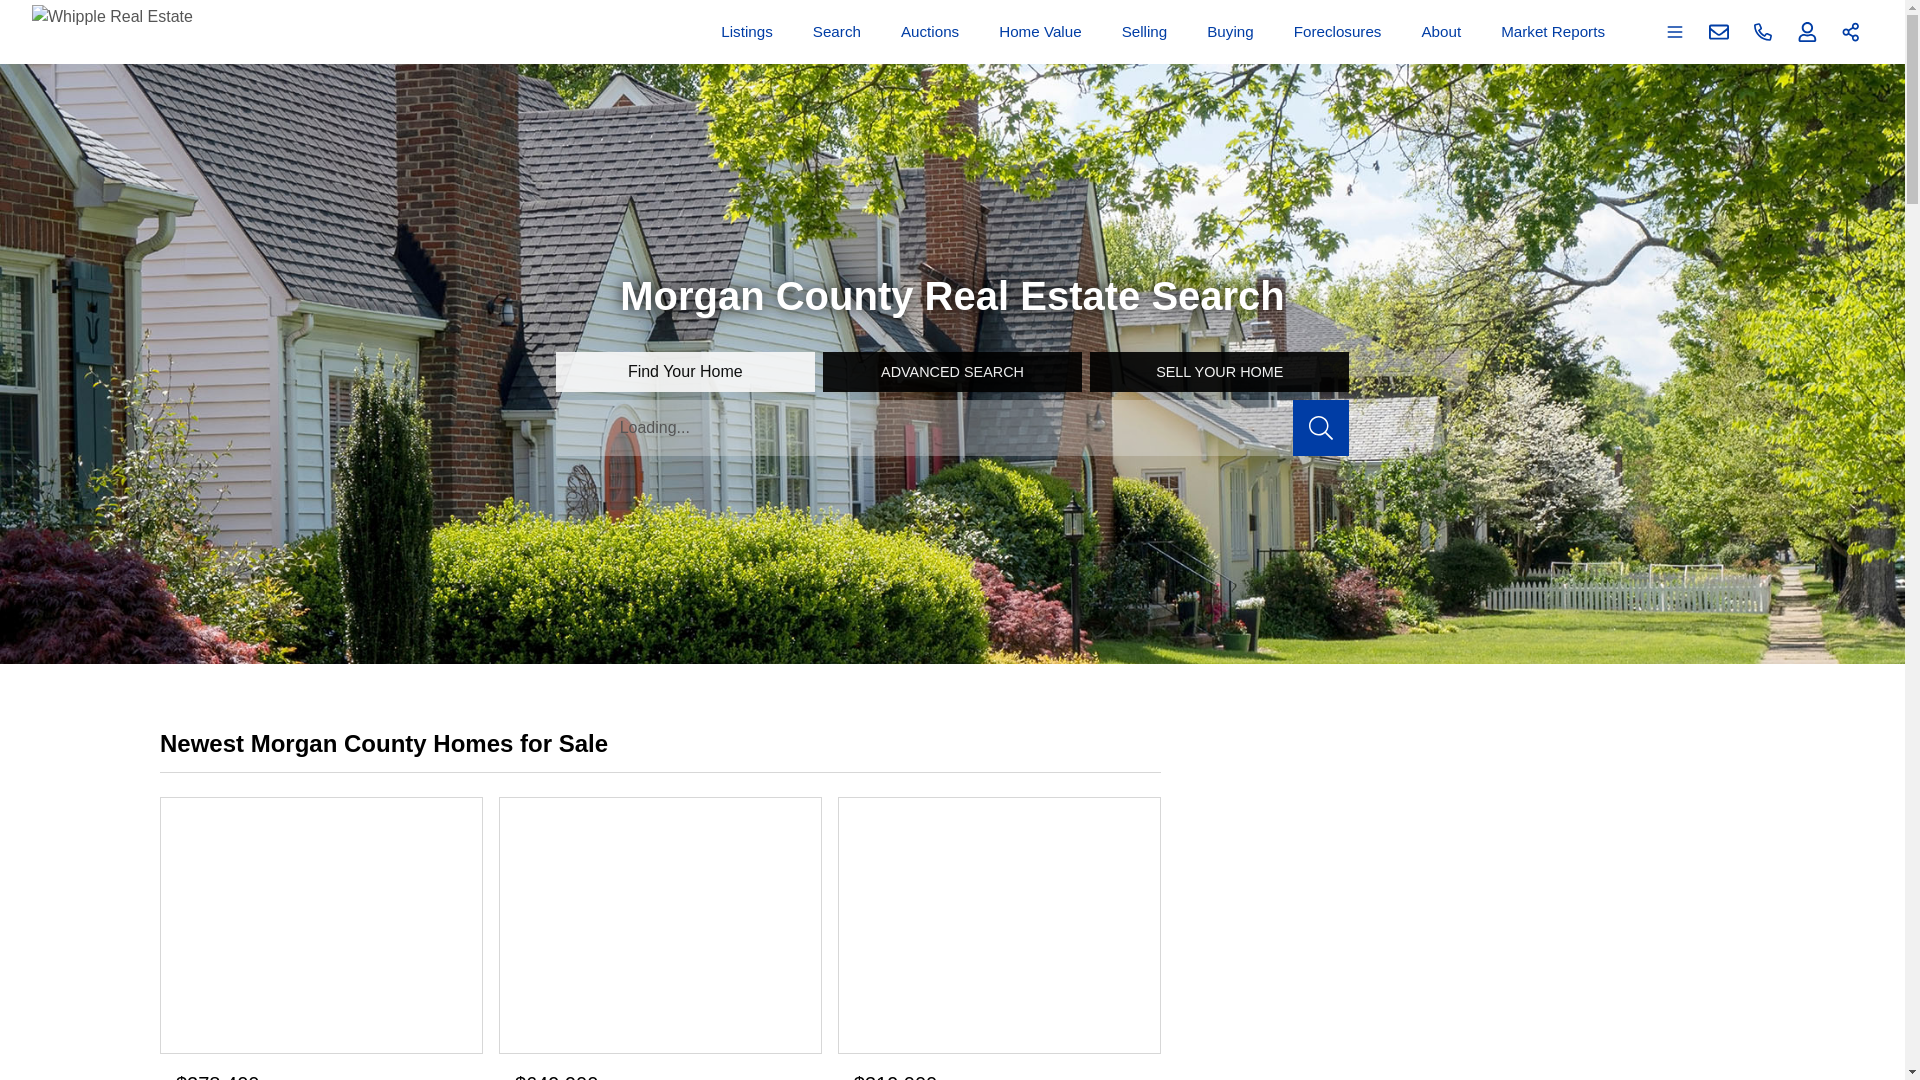  Describe the element at coordinates (112, 32) in the screenshot. I see `Whipple Real Estate` at that location.